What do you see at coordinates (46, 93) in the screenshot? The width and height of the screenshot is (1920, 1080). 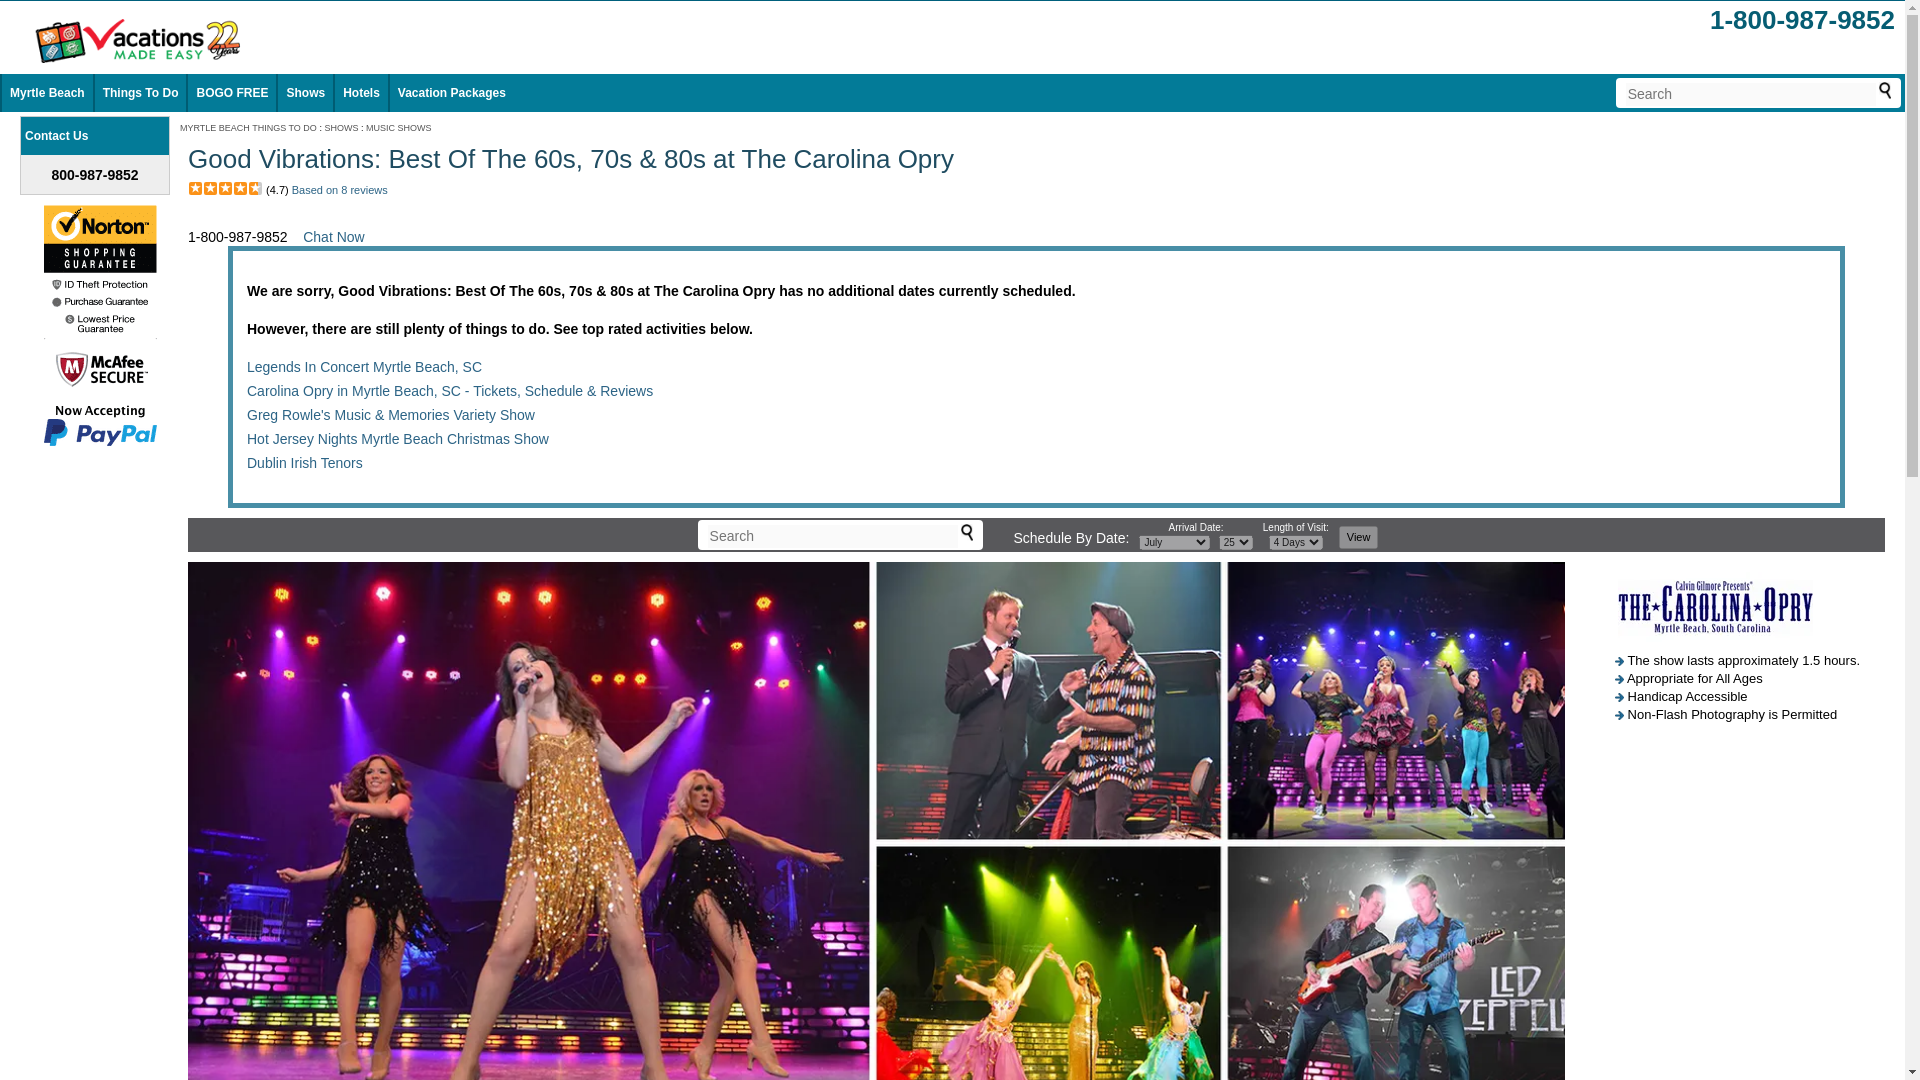 I see `Myrtle Beach` at bounding box center [46, 93].